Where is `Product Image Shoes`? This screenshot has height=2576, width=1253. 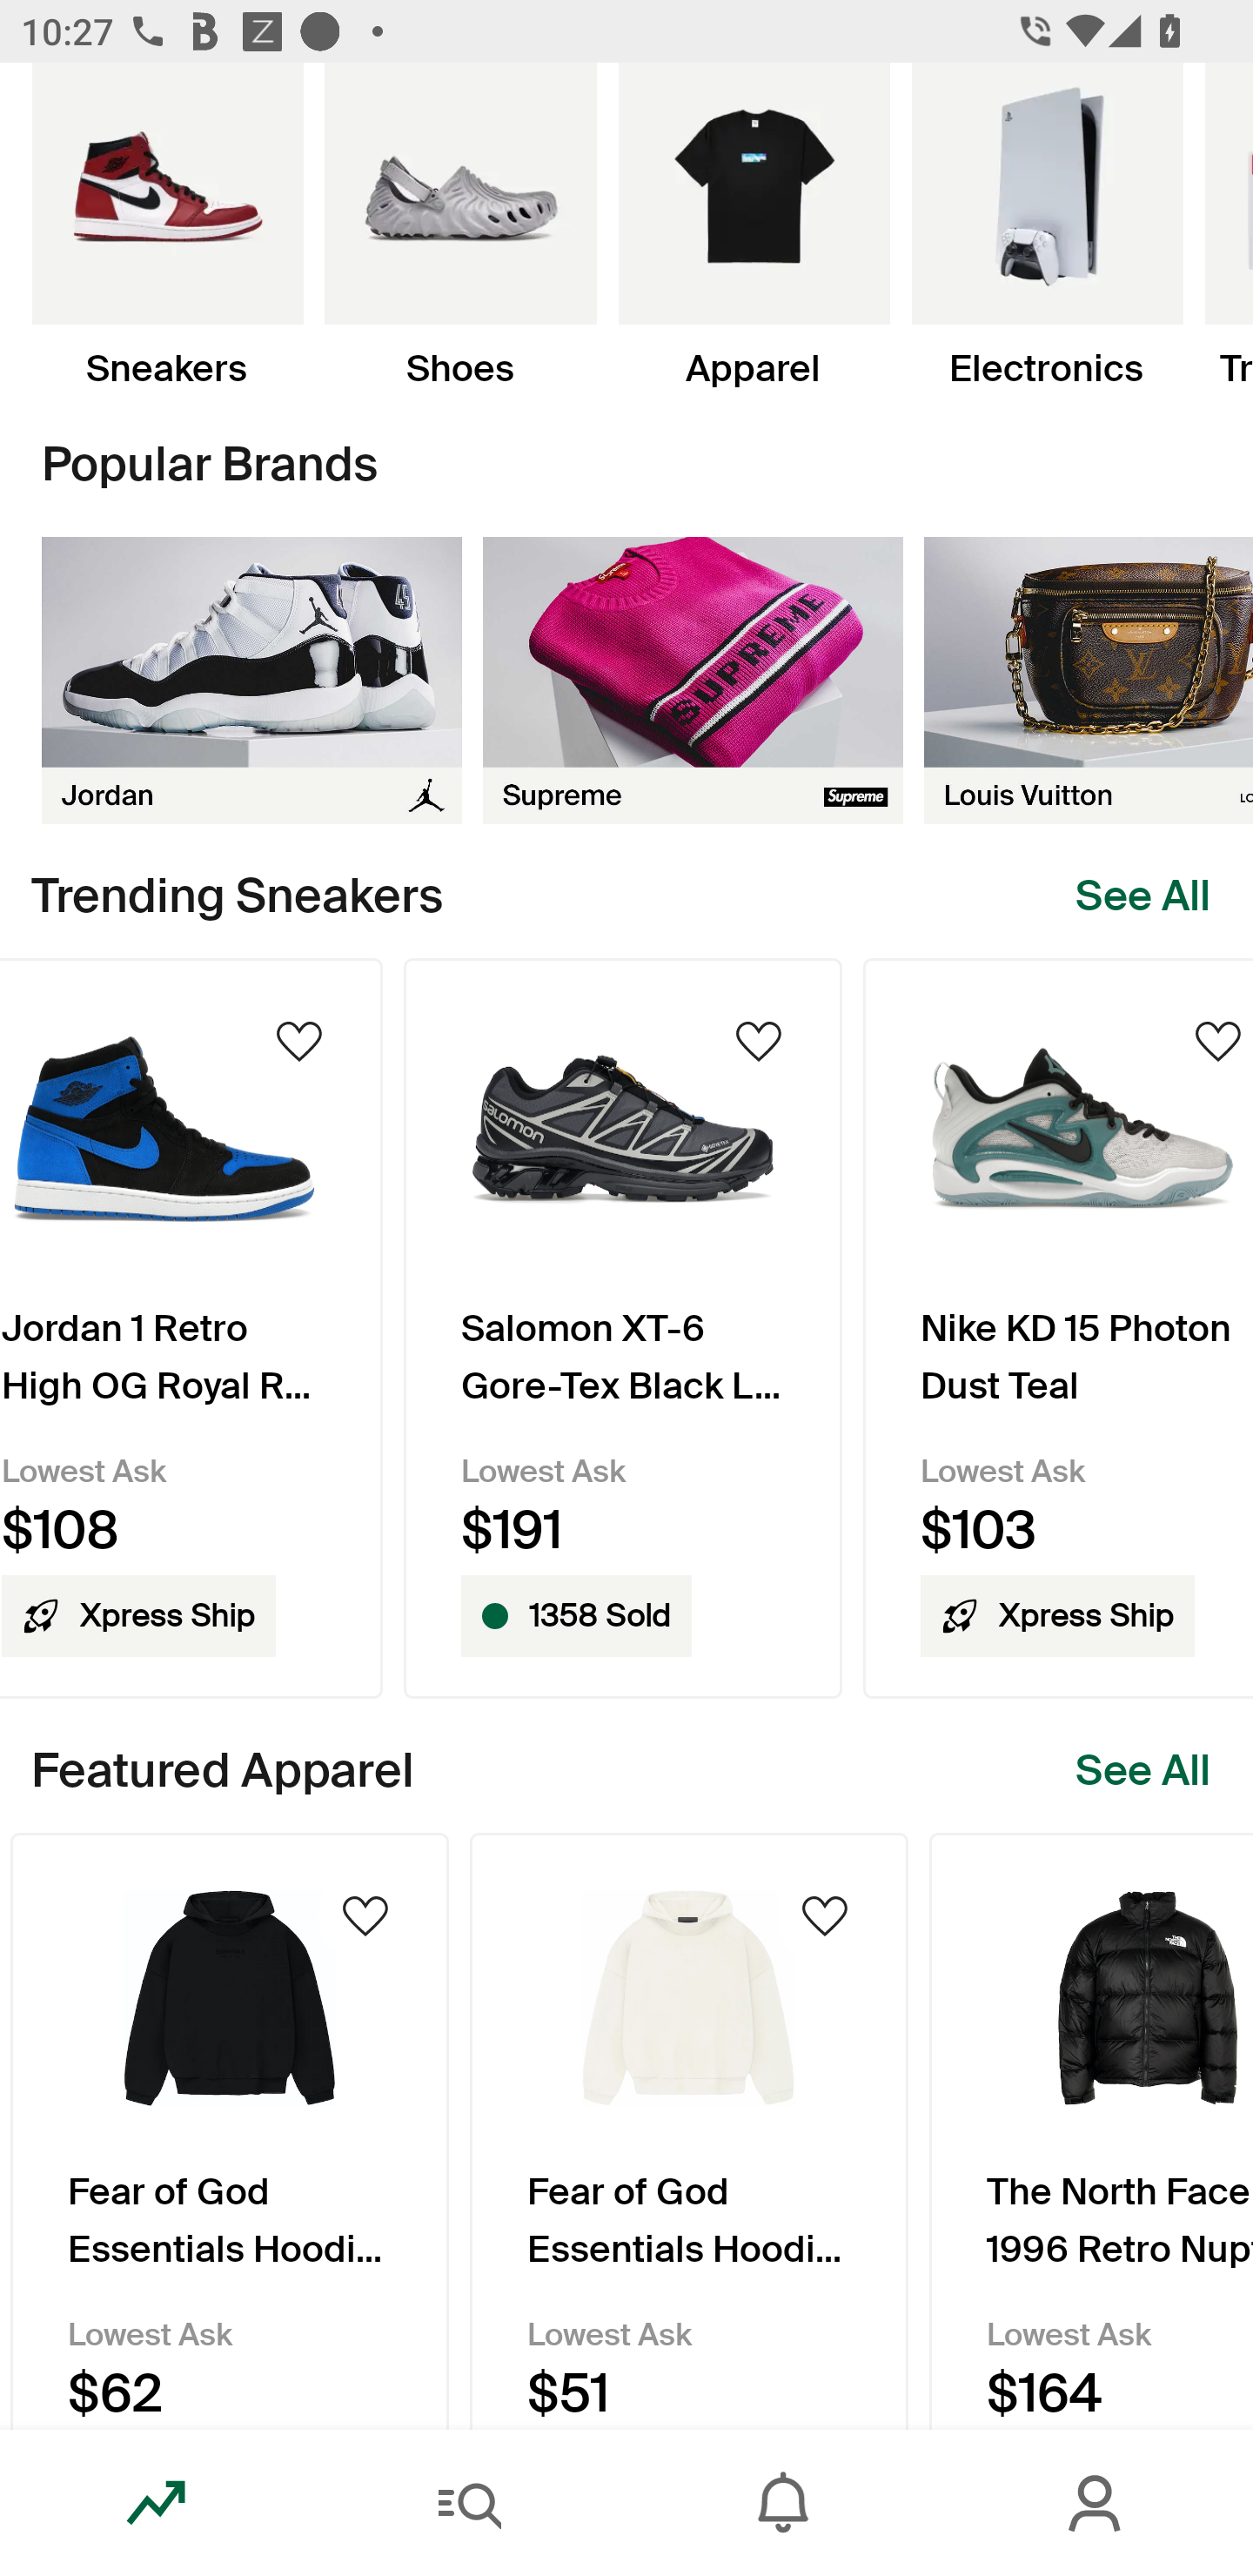
Product Image Shoes is located at coordinates (459, 226).